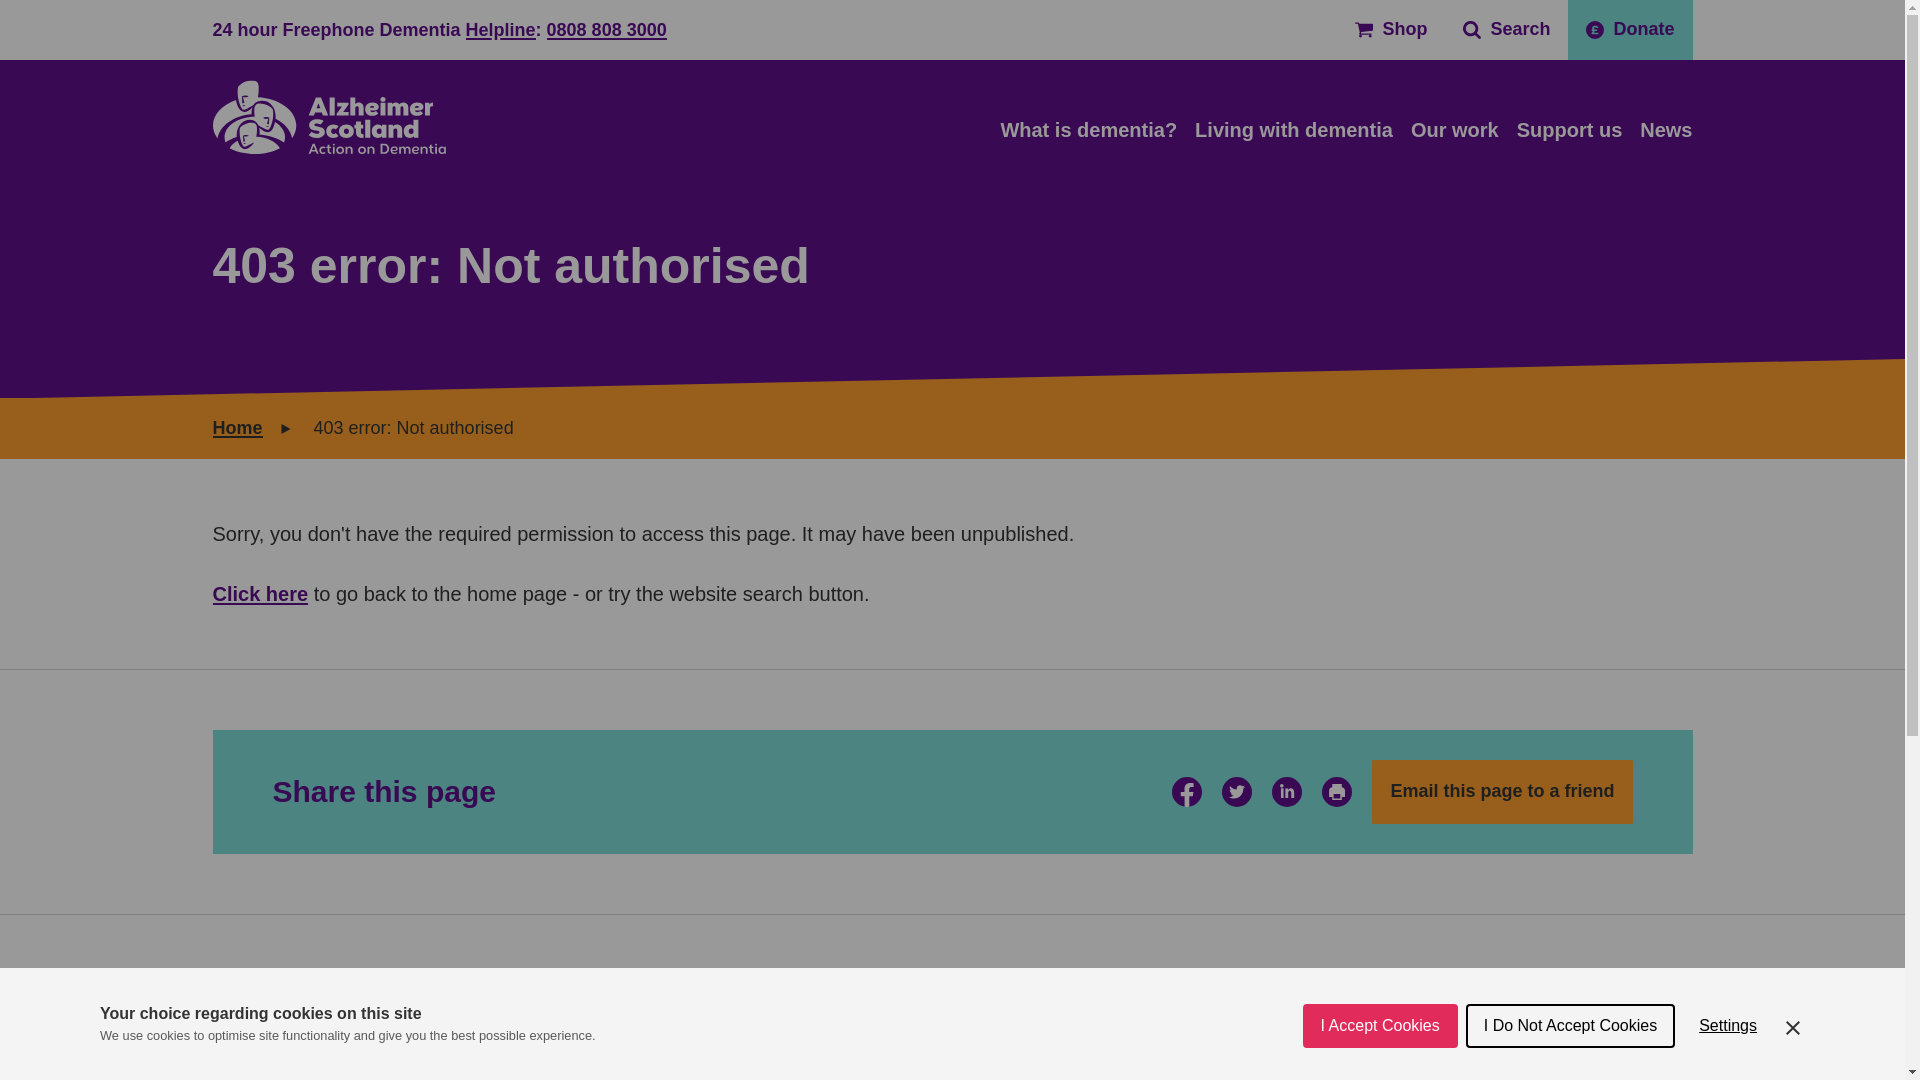 The width and height of the screenshot is (1920, 1080). I want to click on Share on Facebook, so click(1186, 791).